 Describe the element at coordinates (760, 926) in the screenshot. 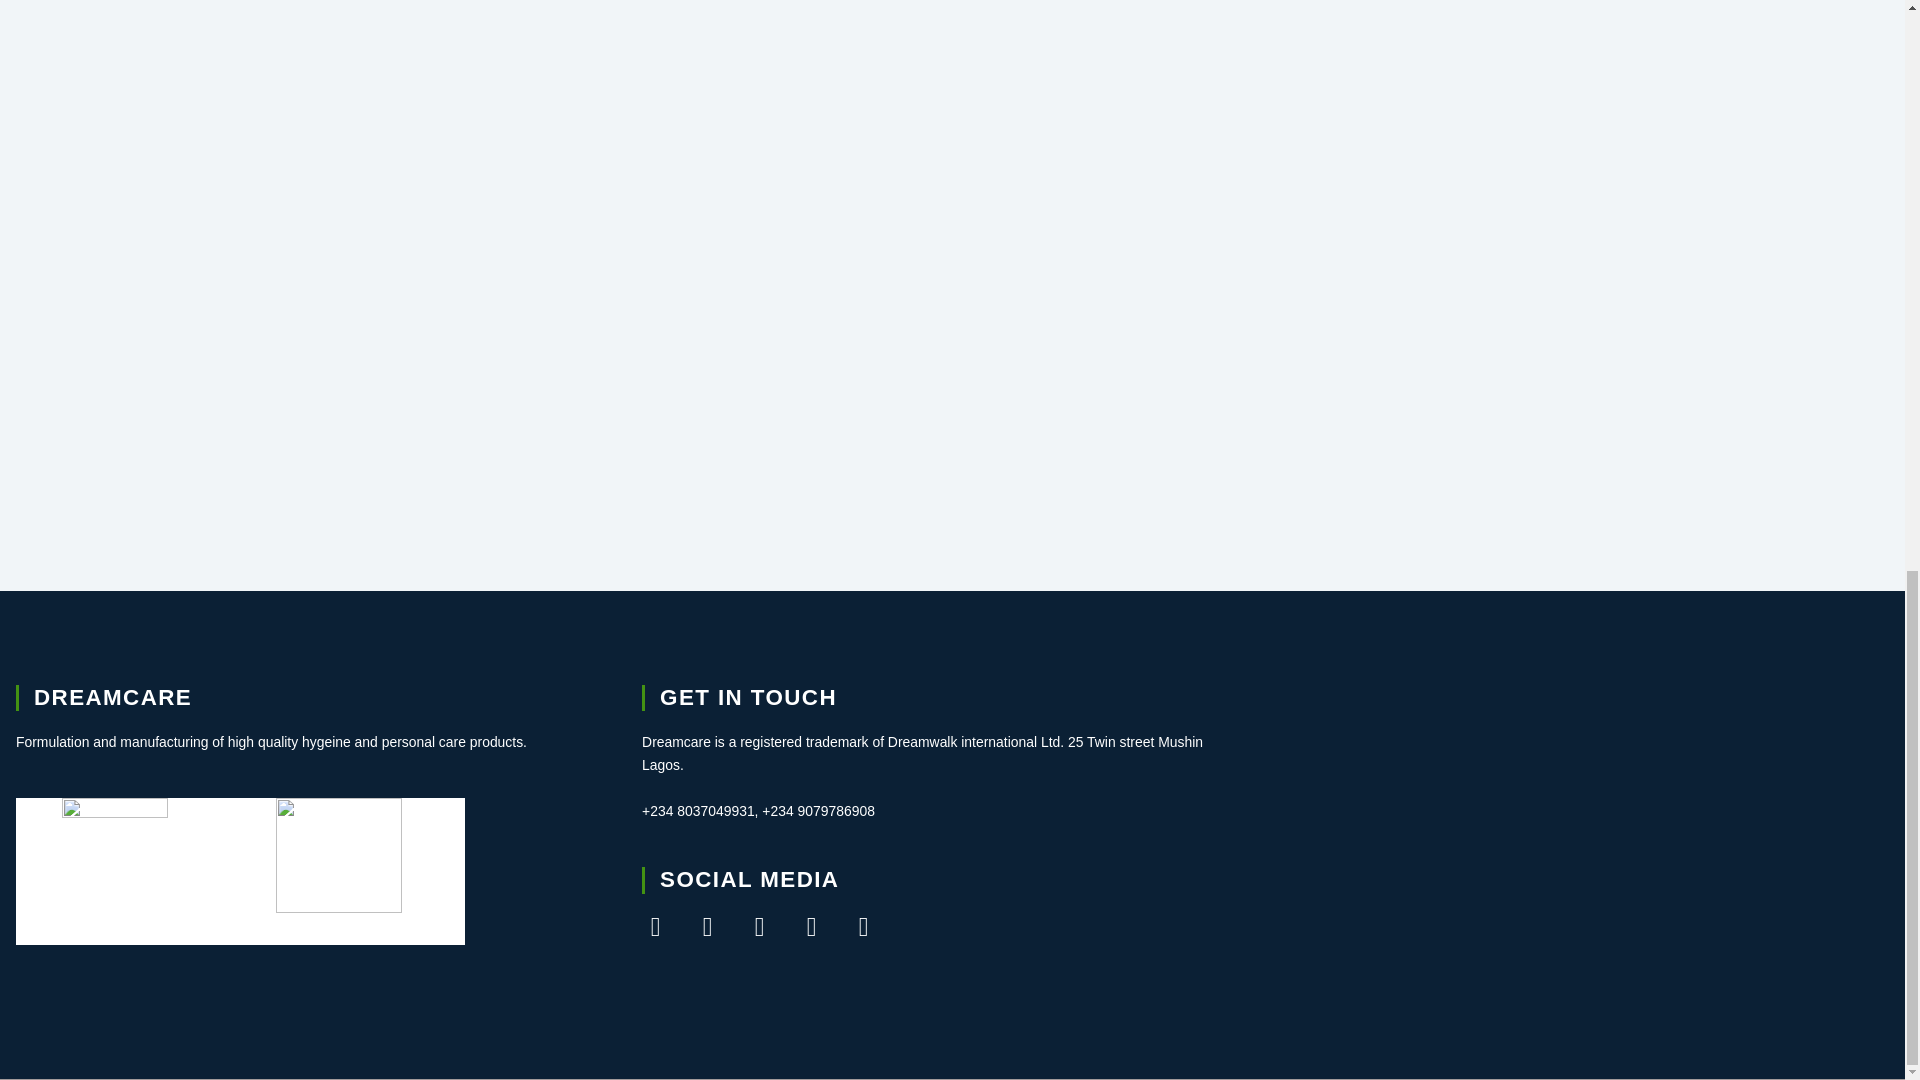

I see `Google-plus-g` at that location.